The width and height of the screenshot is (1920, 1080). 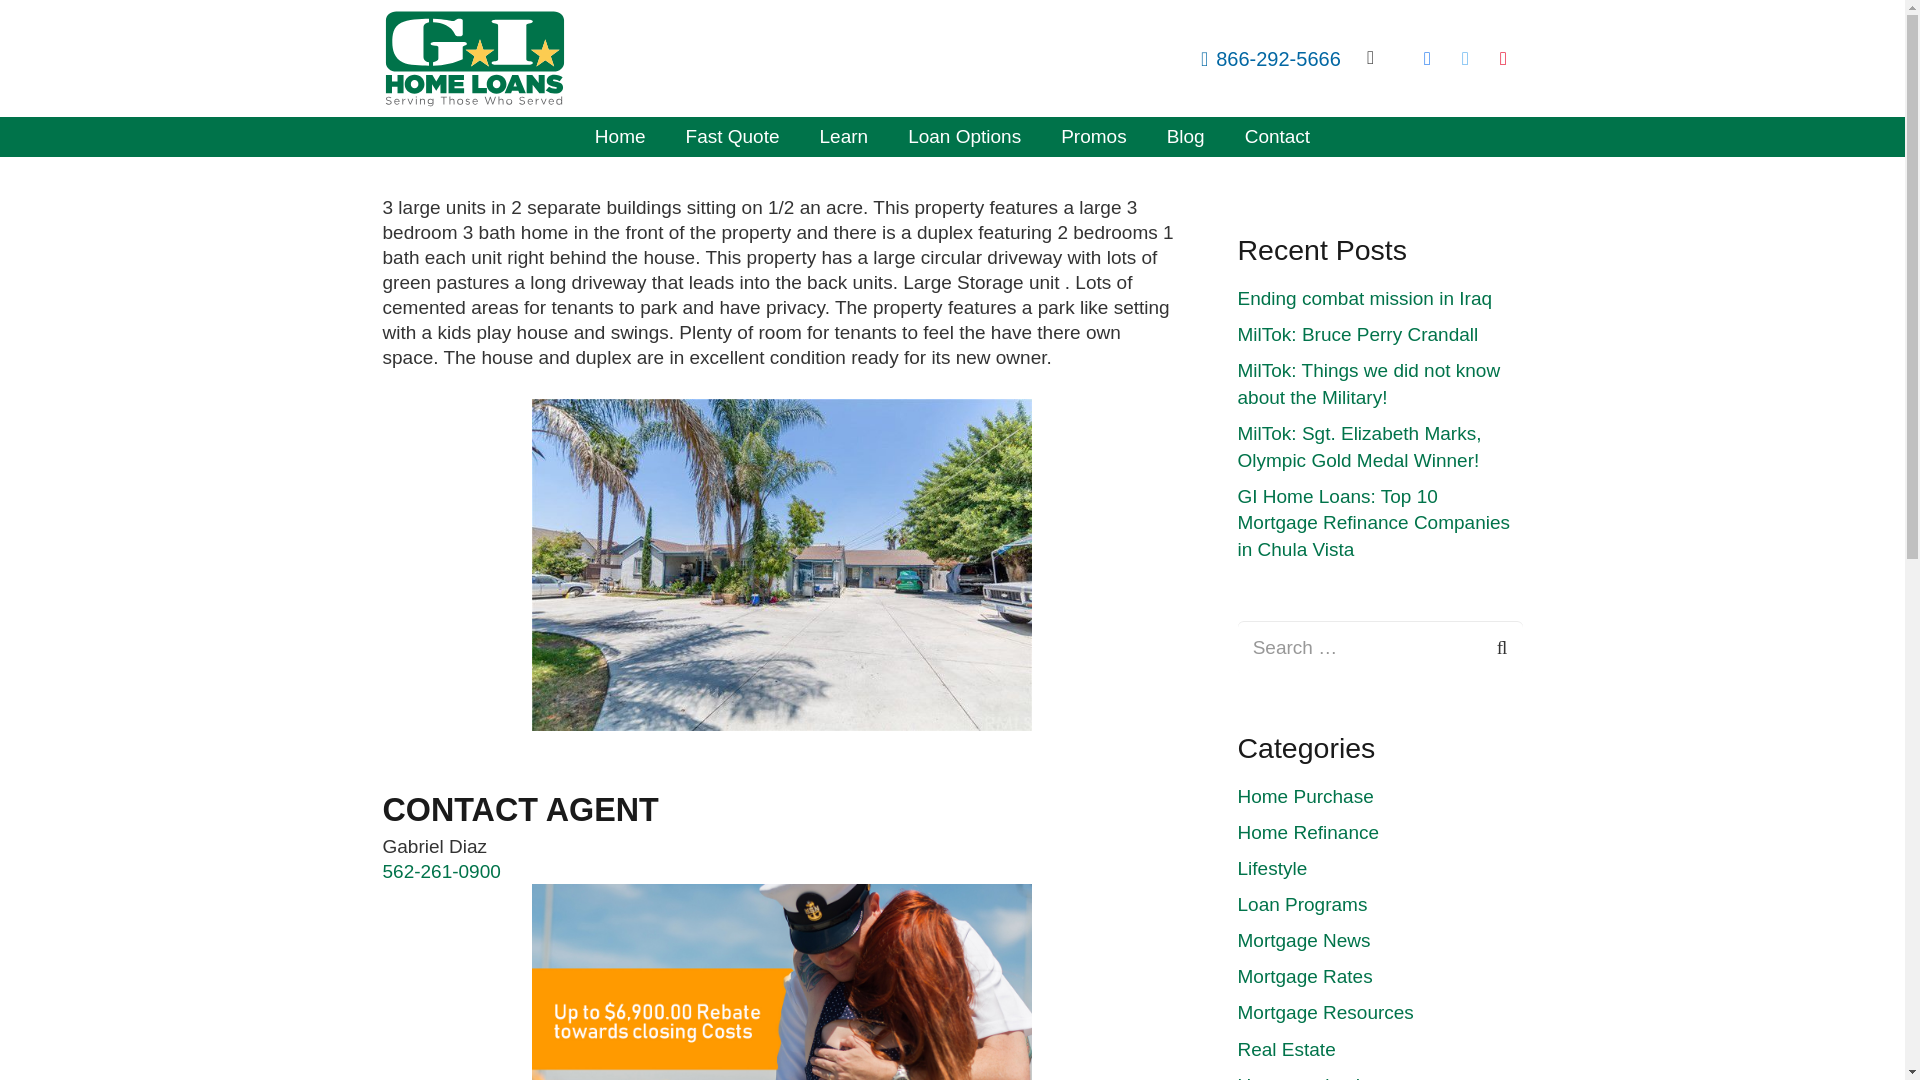 What do you see at coordinates (733, 136) in the screenshot?
I see `Fast Quote` at bounding box center [733, 136].